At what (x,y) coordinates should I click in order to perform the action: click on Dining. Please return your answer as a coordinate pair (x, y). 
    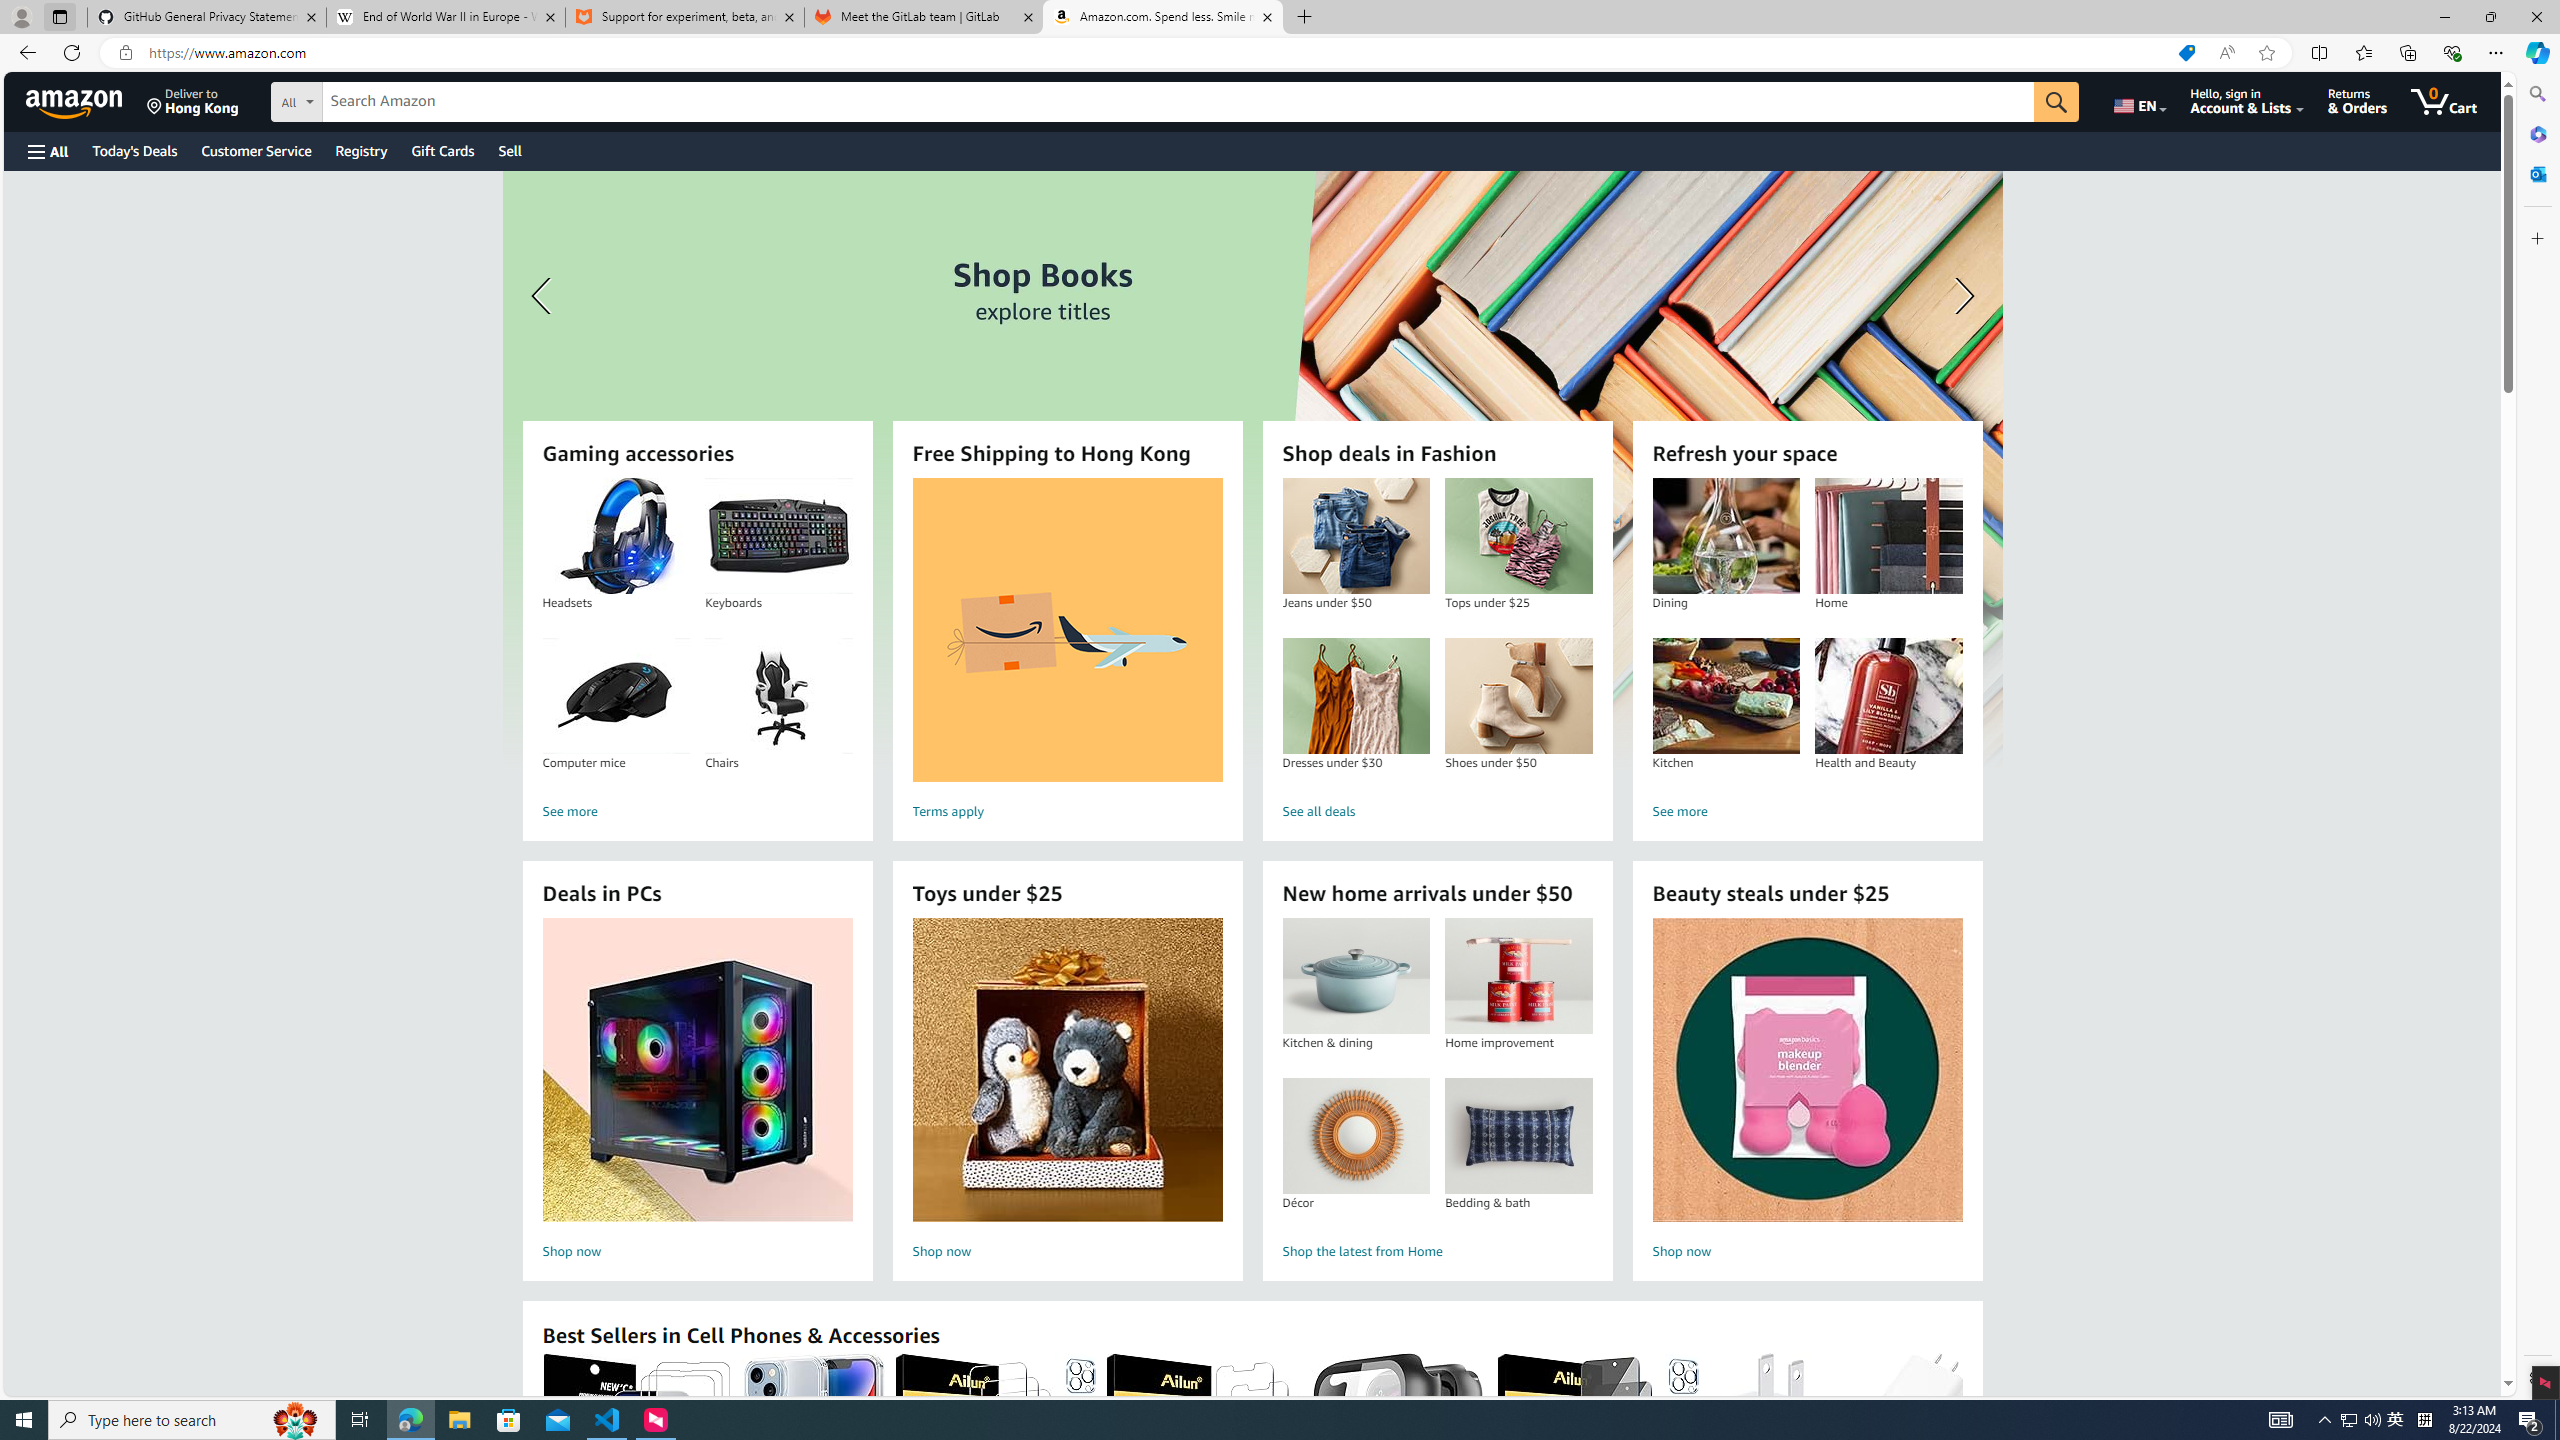
    Looking at the image, I should click on (1726, 536).